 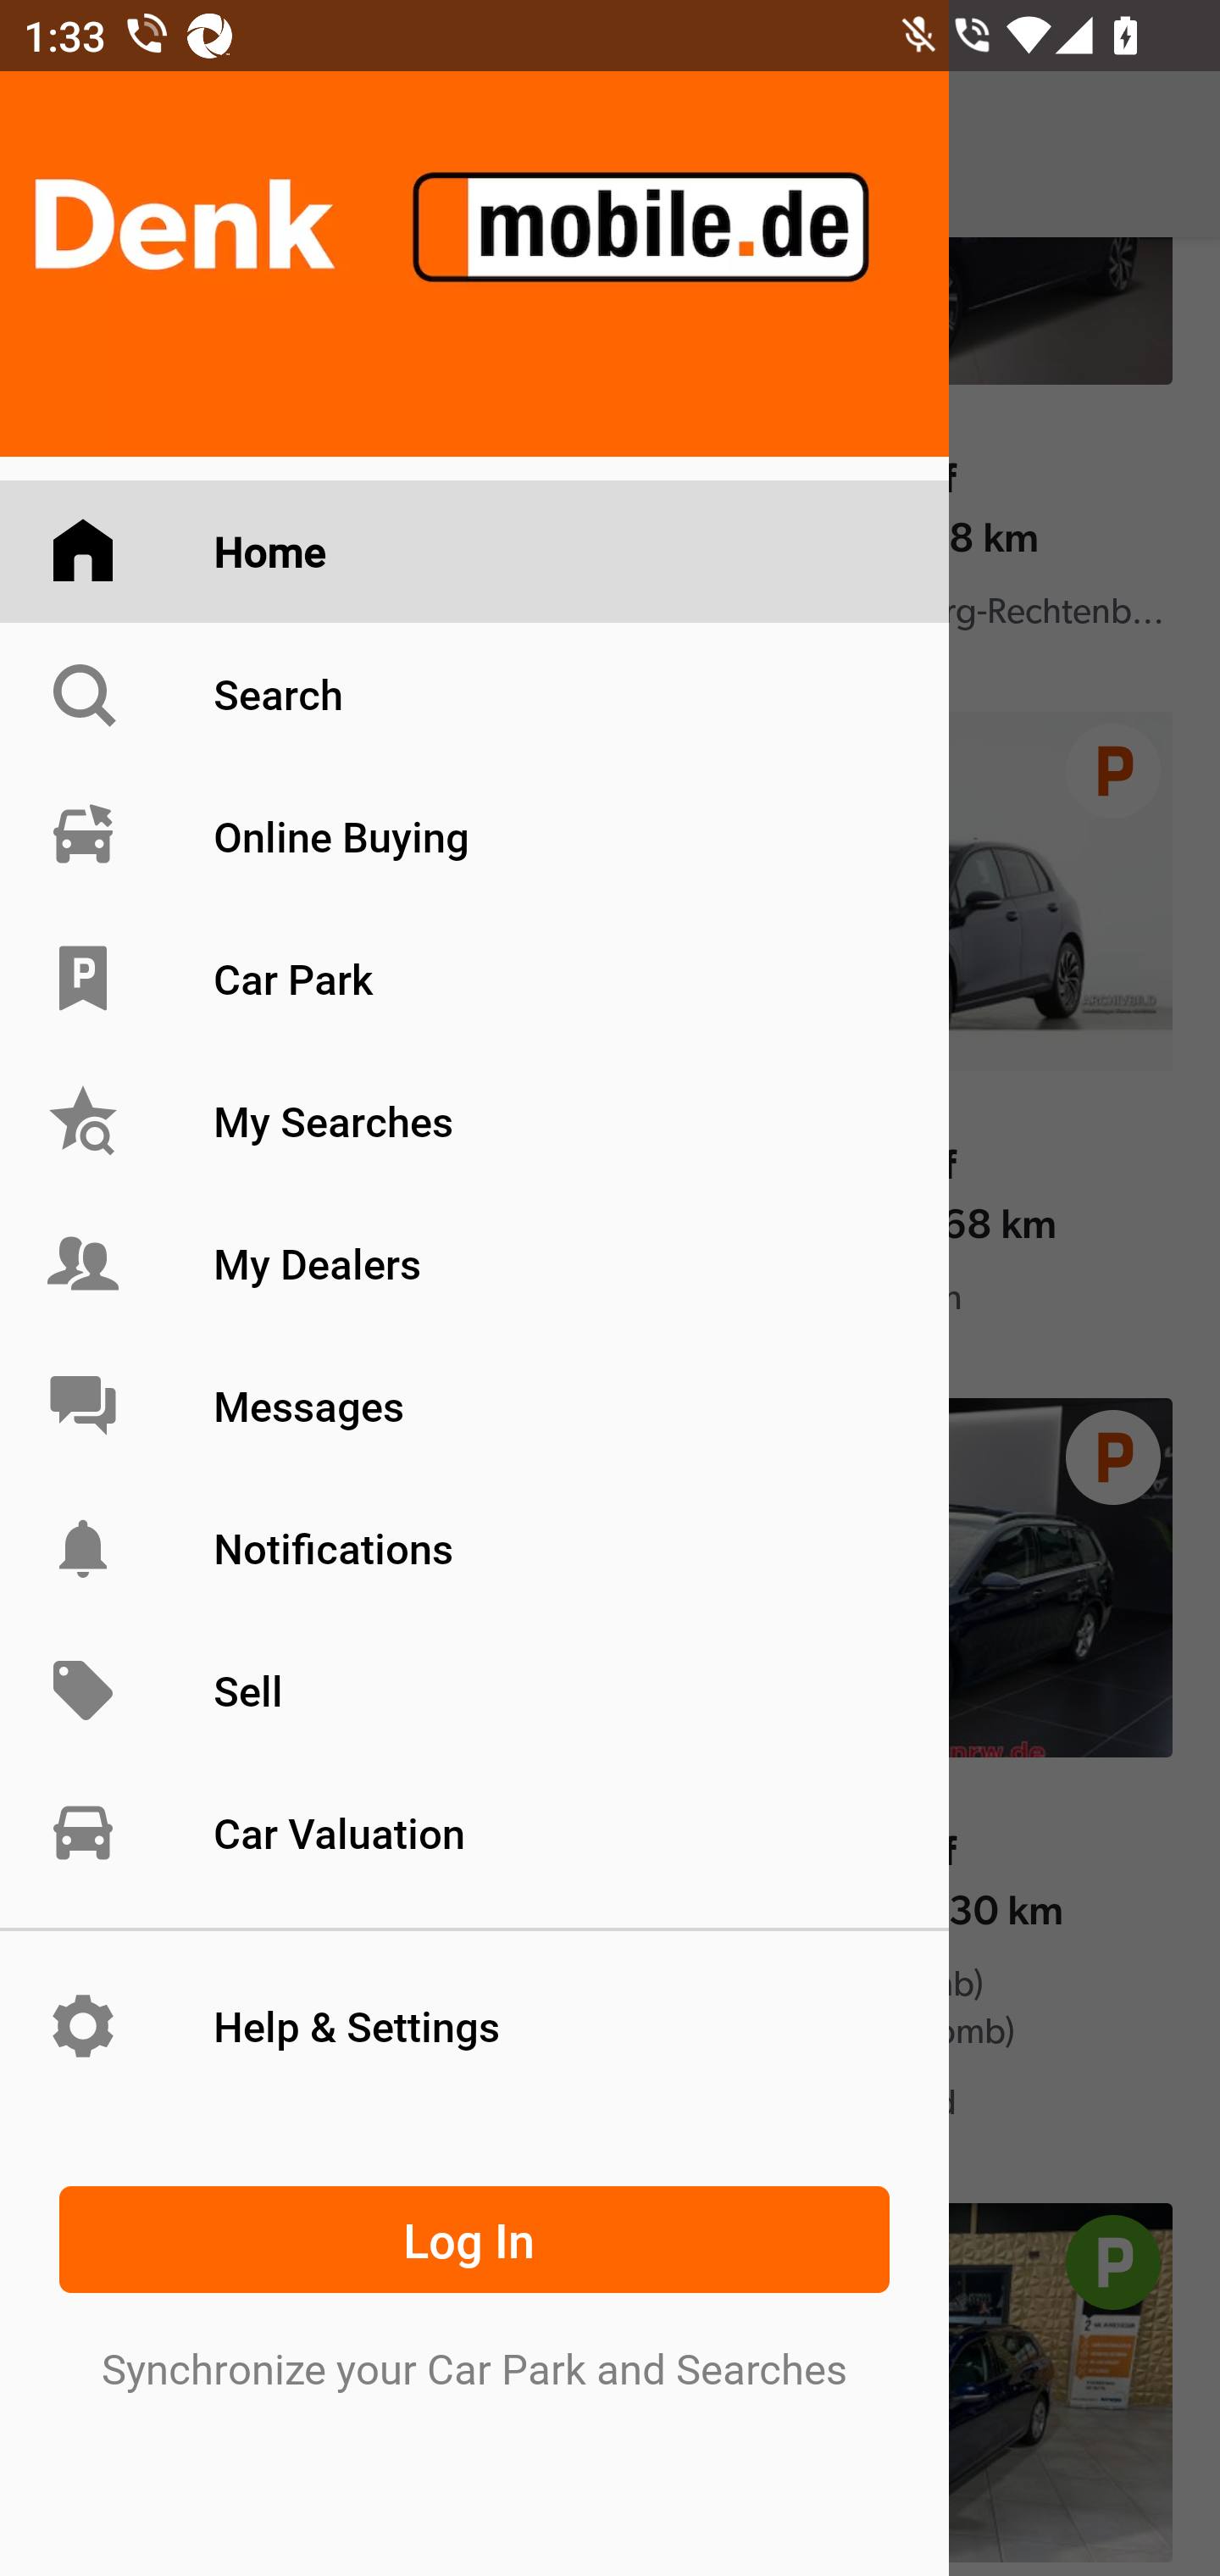 I want to click on Log In Synchronize your Car Park and Searches, so click(x=474, y=2281).